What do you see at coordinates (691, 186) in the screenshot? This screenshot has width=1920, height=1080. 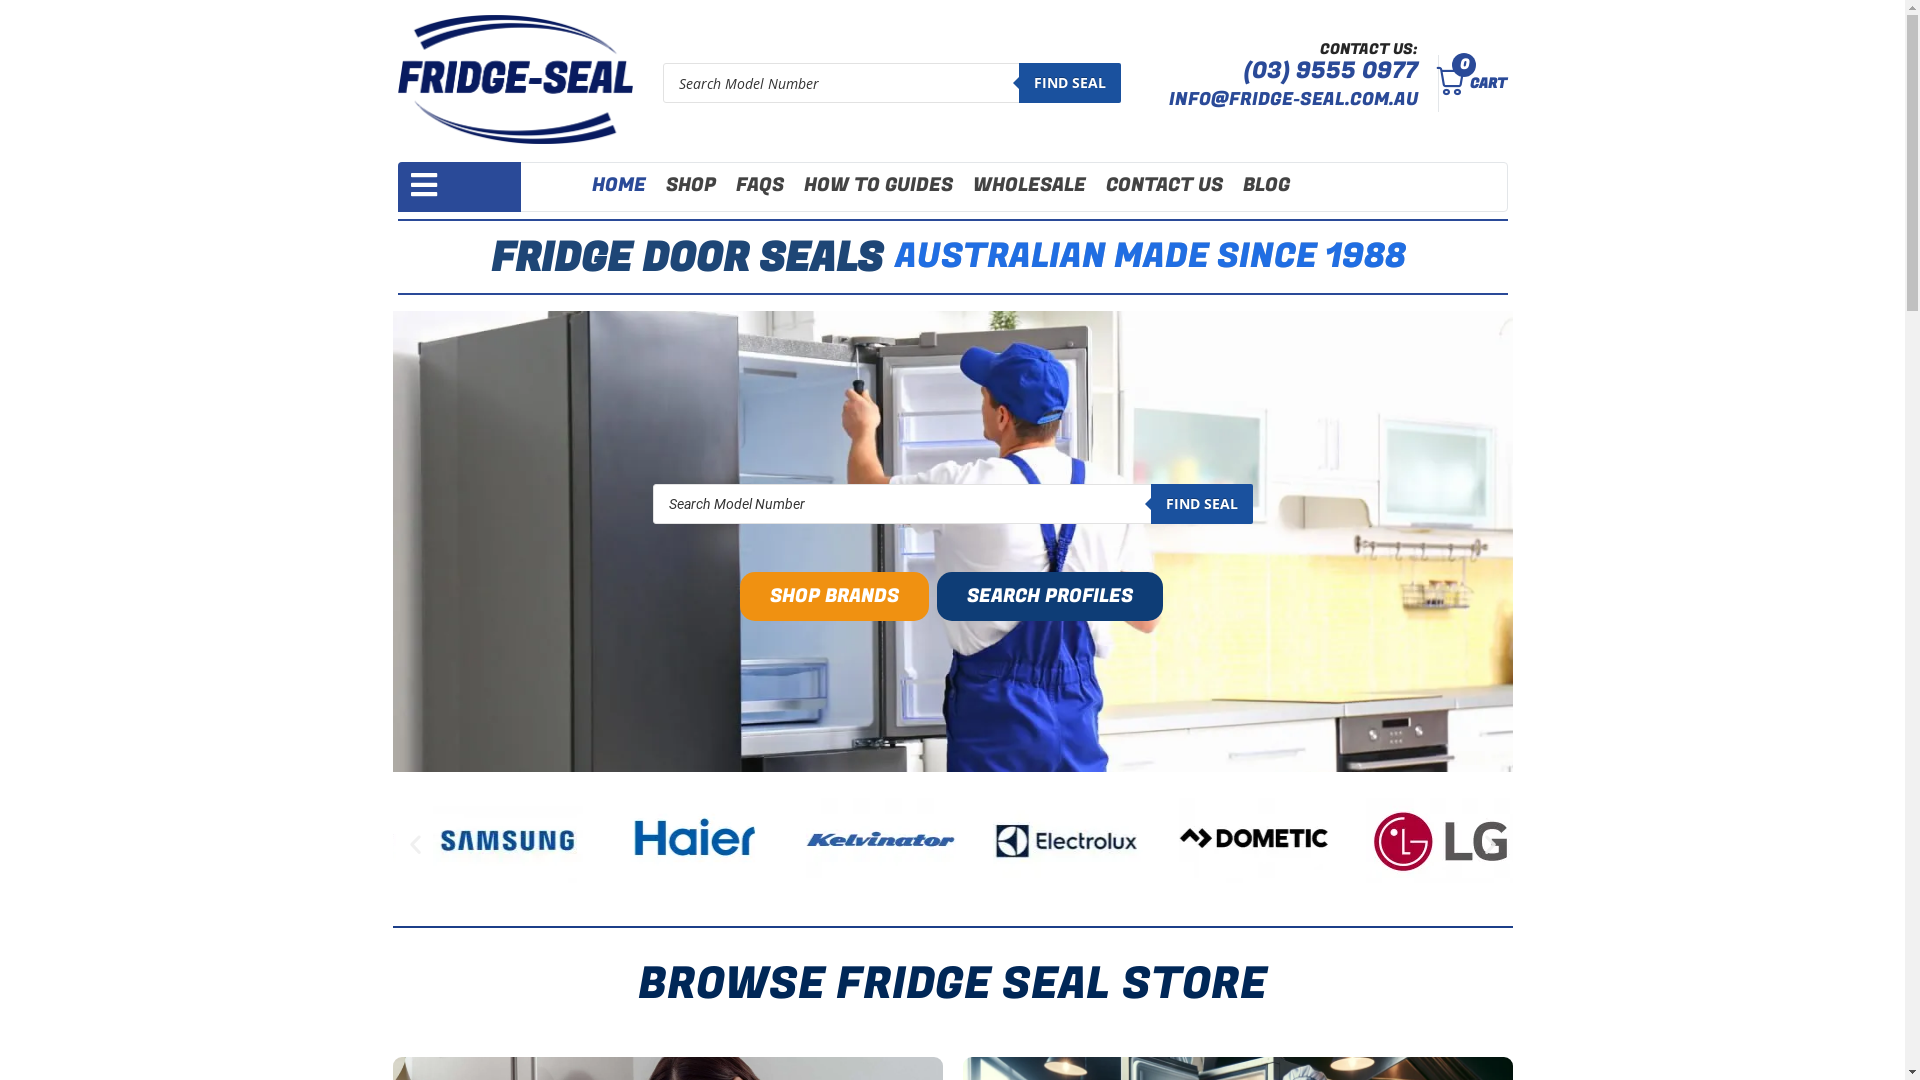 I see `SHOP` at bounding box center [691, 186].